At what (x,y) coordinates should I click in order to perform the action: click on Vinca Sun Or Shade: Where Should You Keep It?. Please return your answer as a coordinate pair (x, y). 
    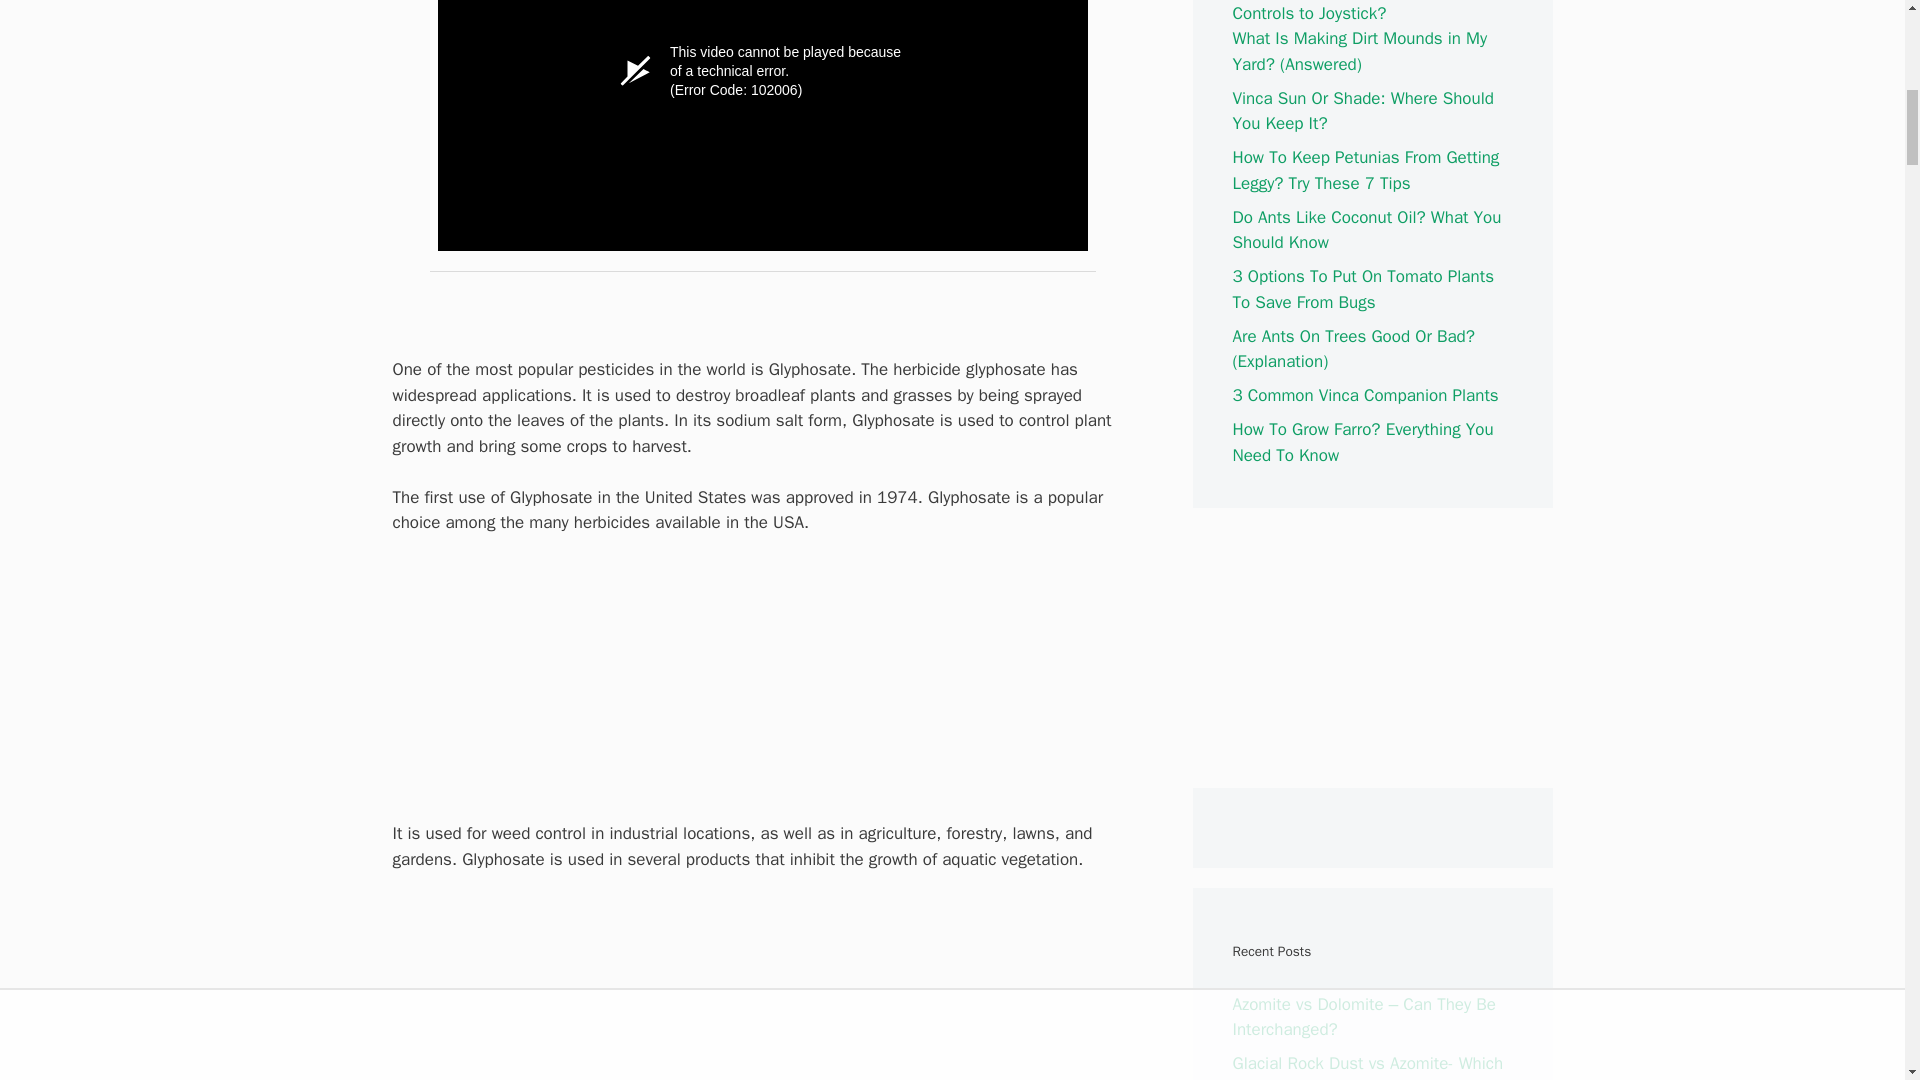
    Looking at the image, I should click on (1362, 111).